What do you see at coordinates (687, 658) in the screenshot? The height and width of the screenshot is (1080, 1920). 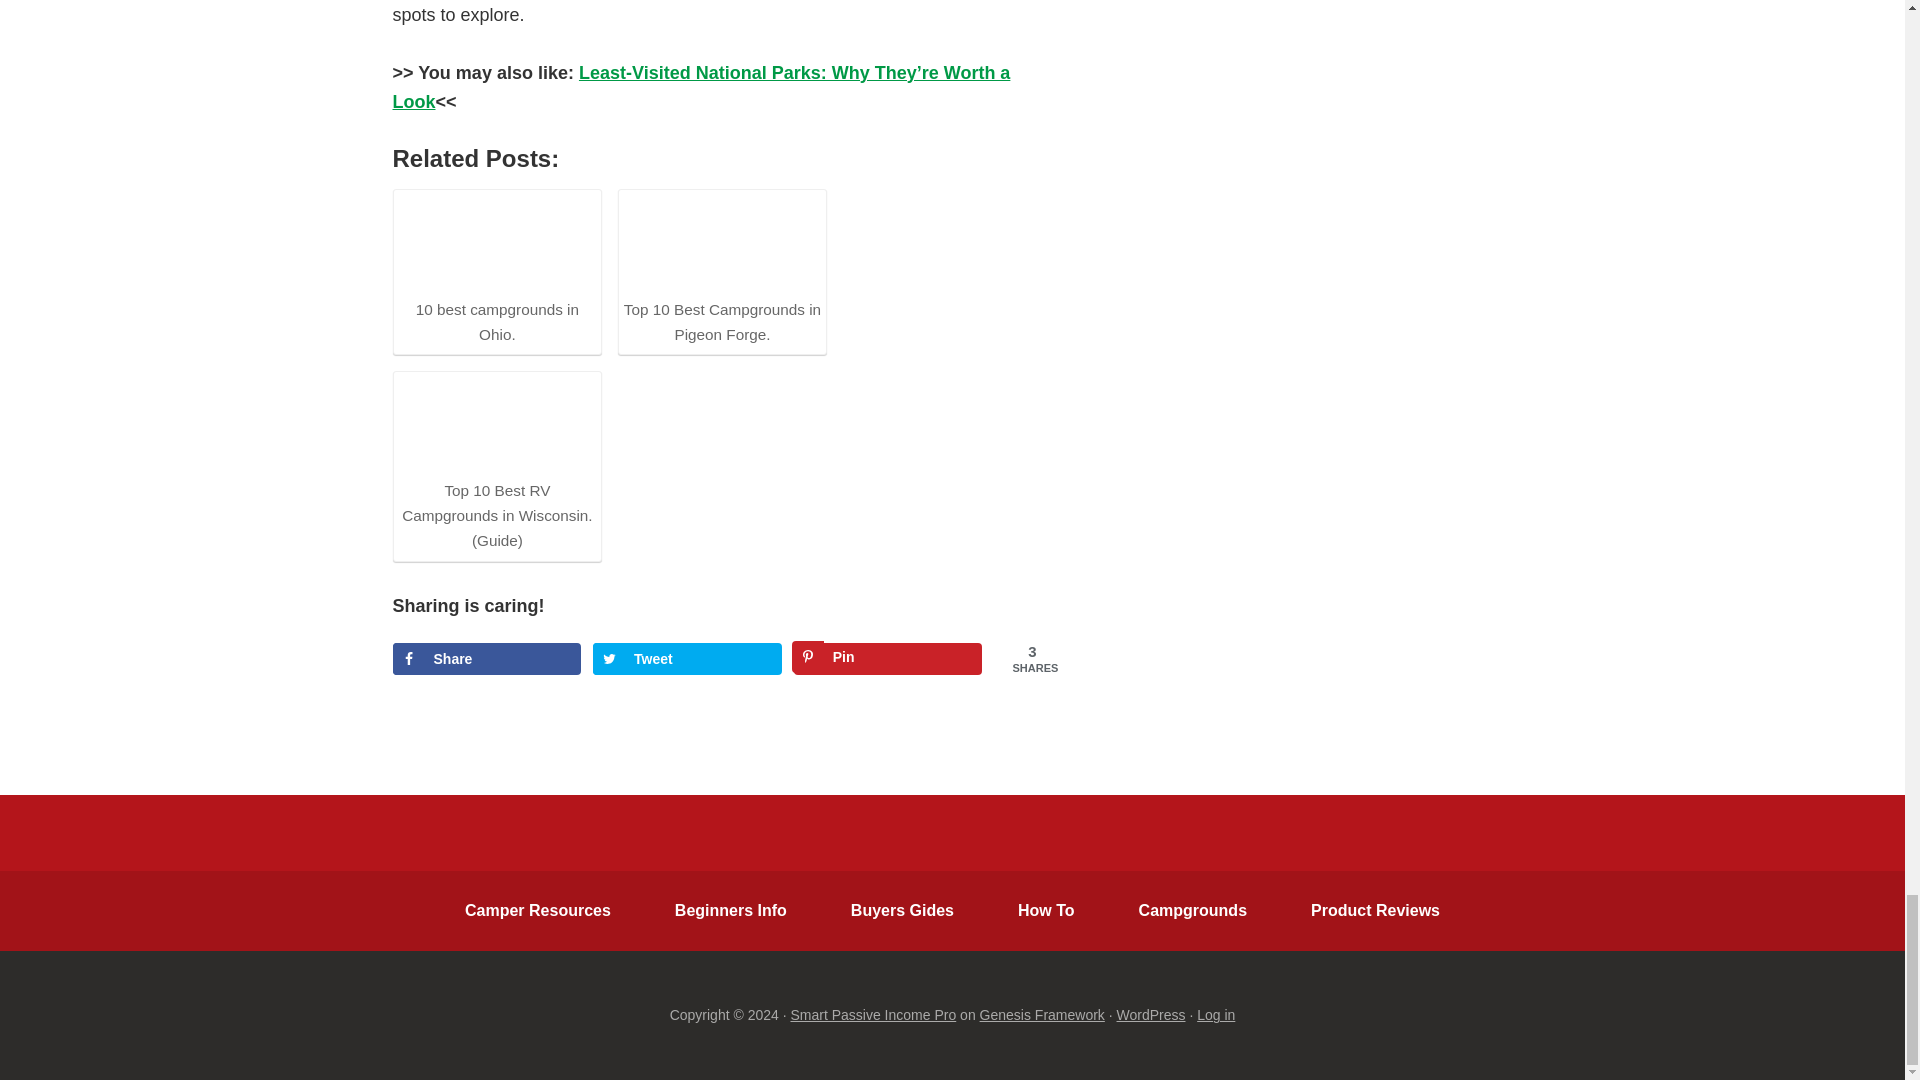 I see `Tweet` at bounding box center [687, 658].